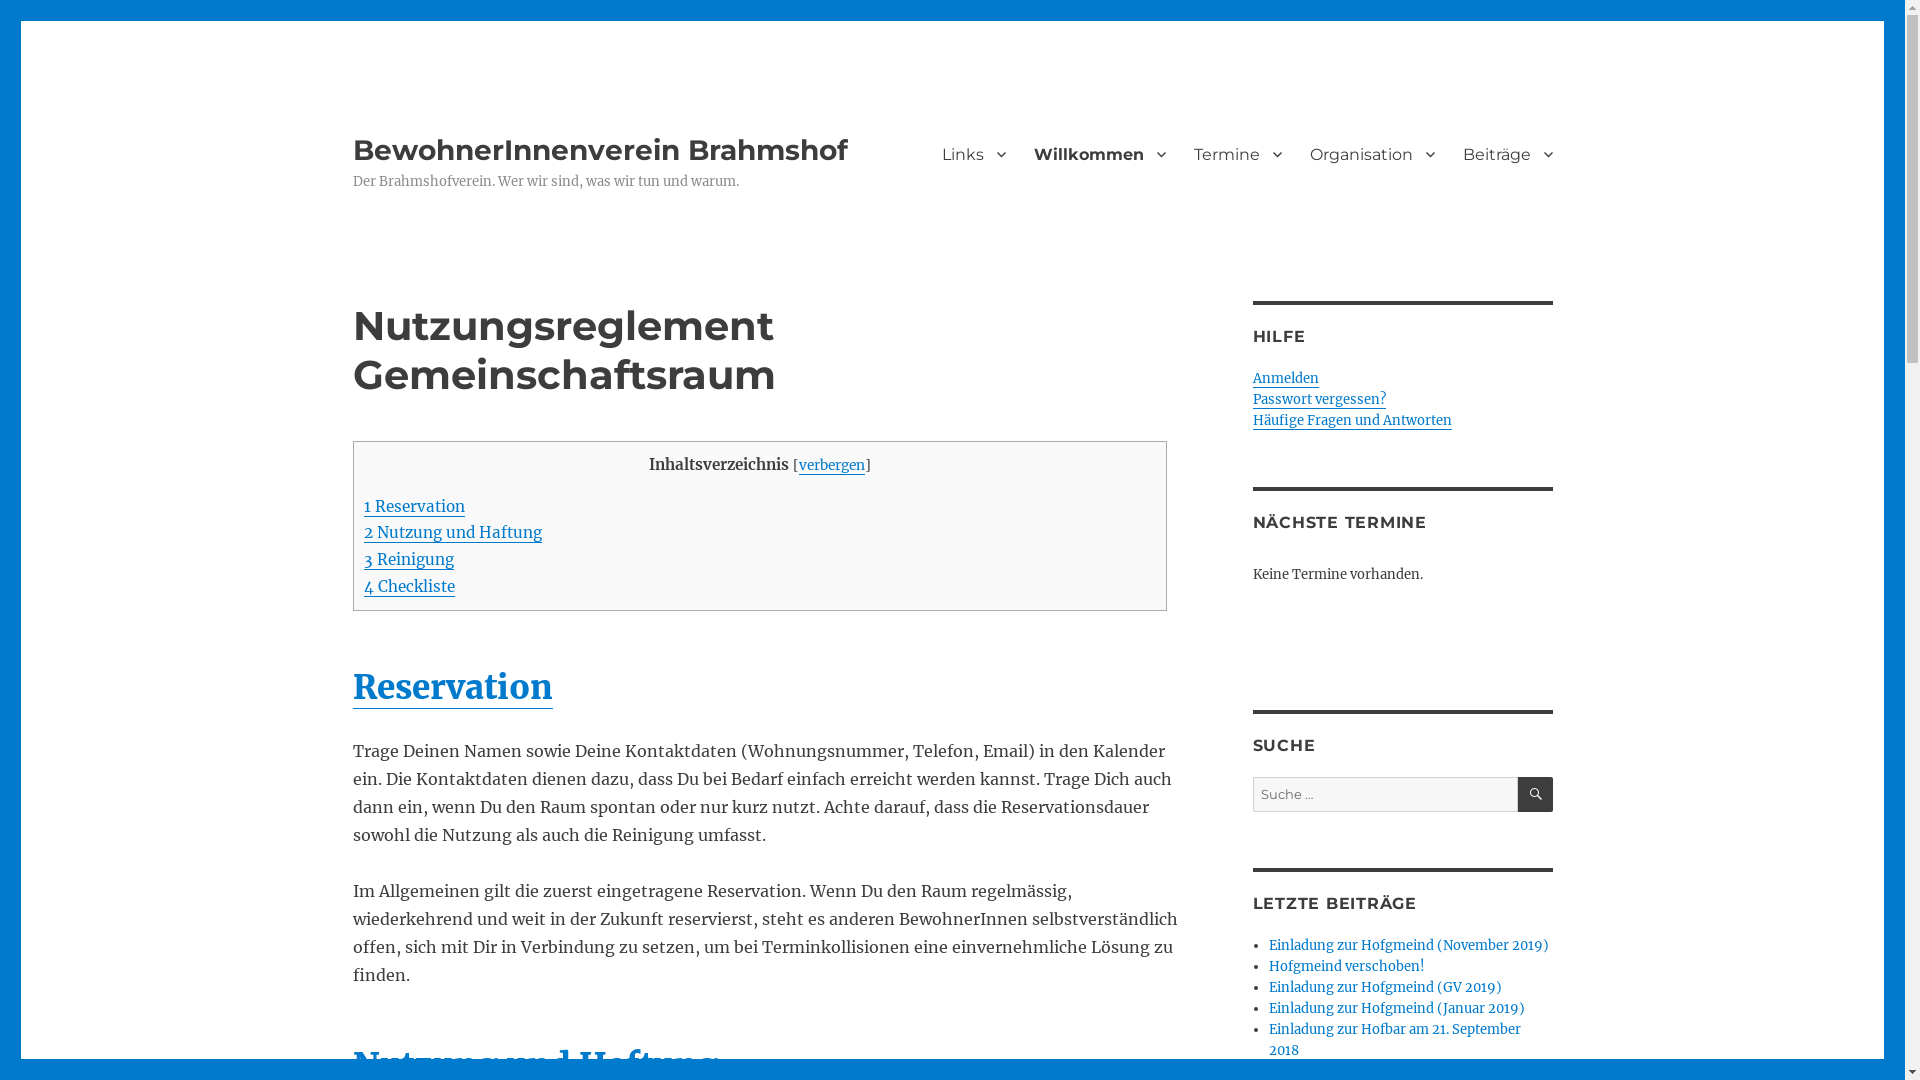 Image resolution: width=1920 pixels, height=1080 pixels. Describe the element at coordinates (1347, 966) in the screenshot. I see `Hofgmeind verschoben!` at that location.